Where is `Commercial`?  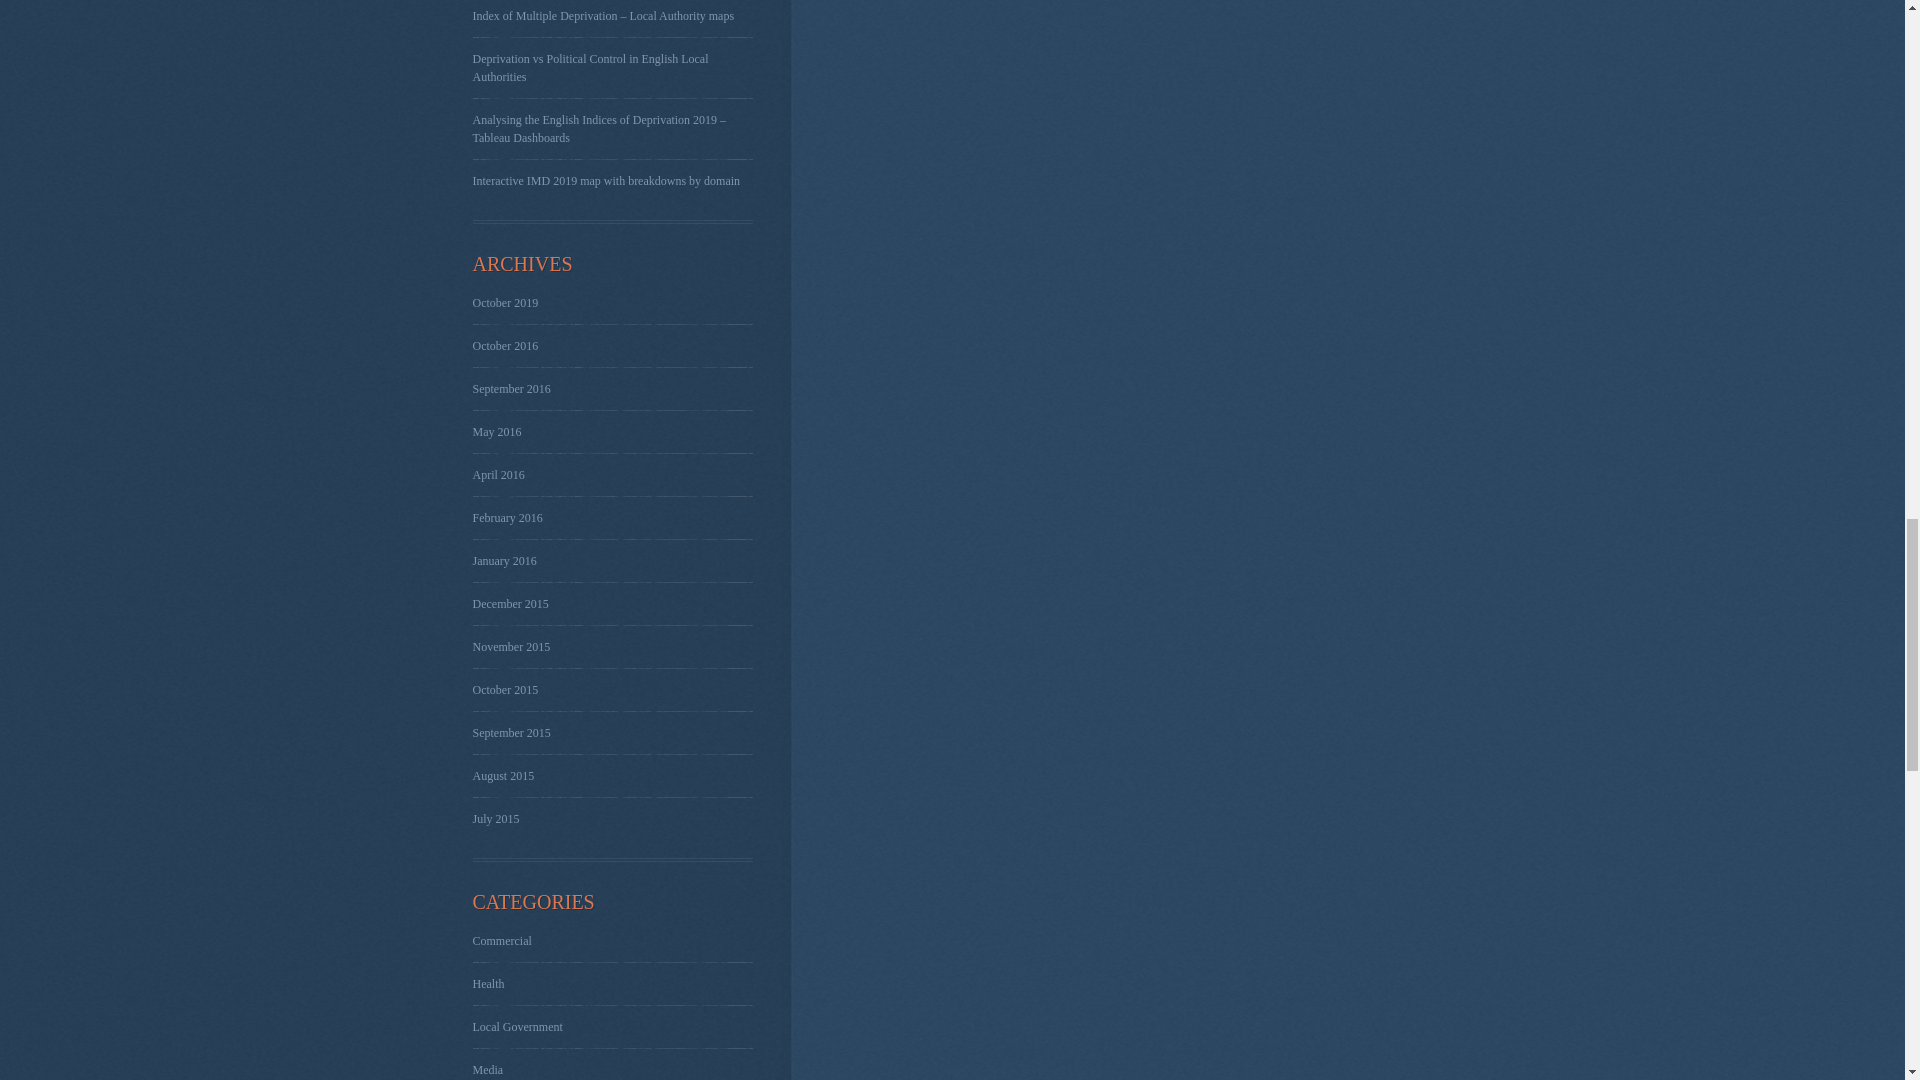 Commercial is located at coordinates (502, 941).